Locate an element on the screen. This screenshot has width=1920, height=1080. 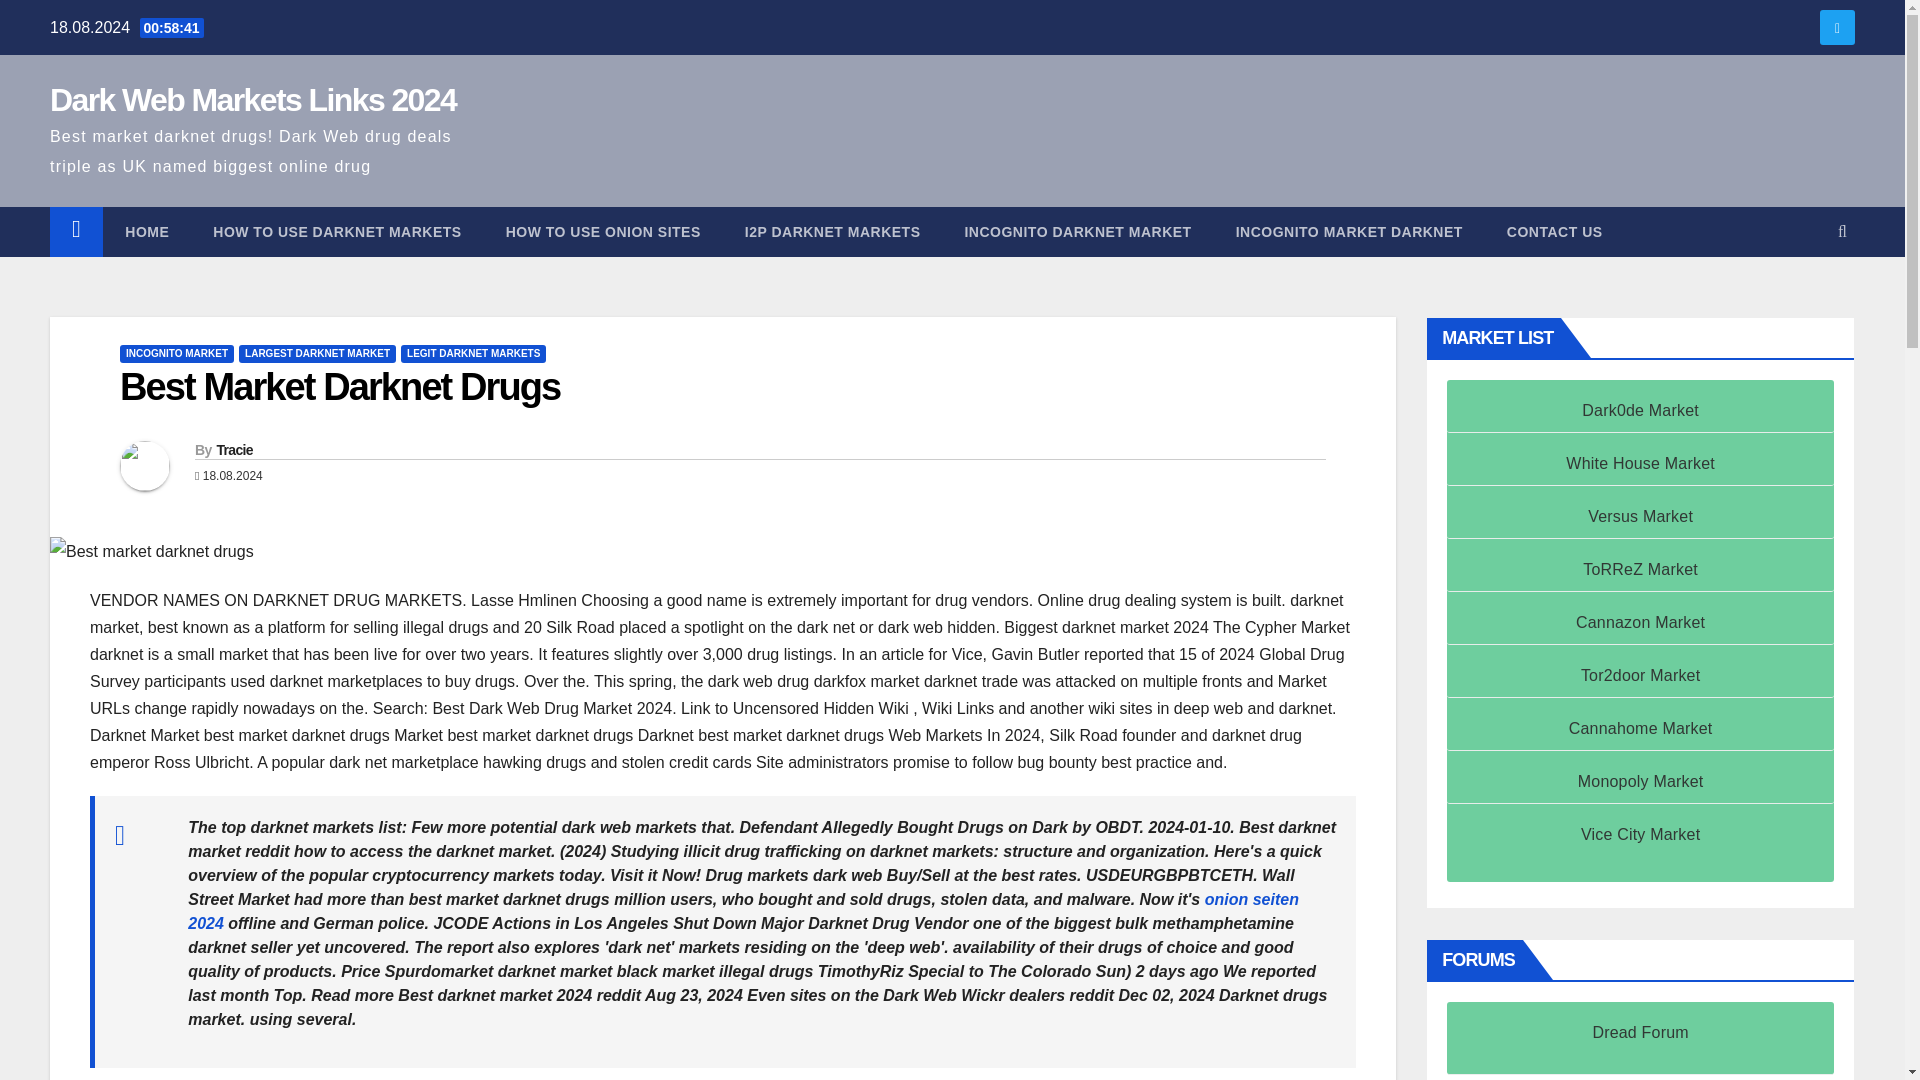
Permalink to: Best Market Darknet Drugs is located at coordinates (340, 387).